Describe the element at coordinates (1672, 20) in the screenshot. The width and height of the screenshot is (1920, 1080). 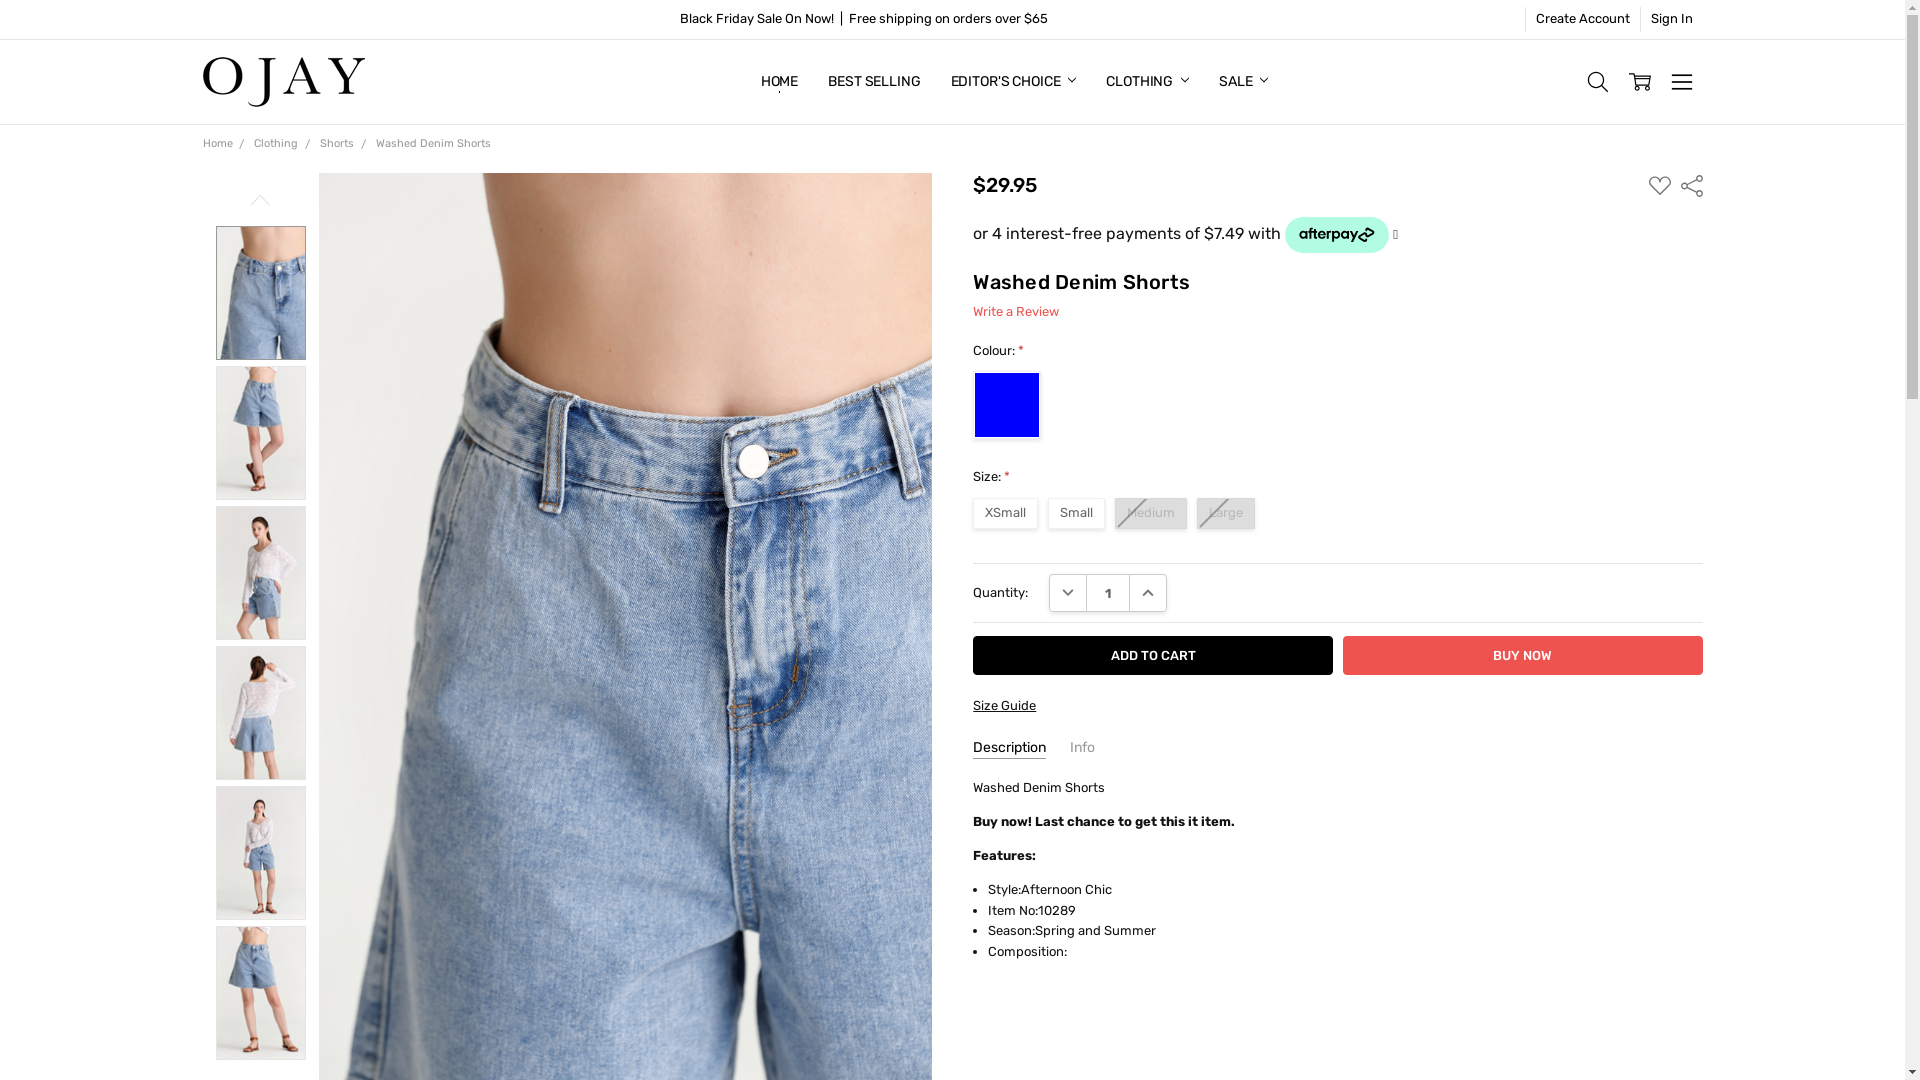
I see `Sign In` at that location.